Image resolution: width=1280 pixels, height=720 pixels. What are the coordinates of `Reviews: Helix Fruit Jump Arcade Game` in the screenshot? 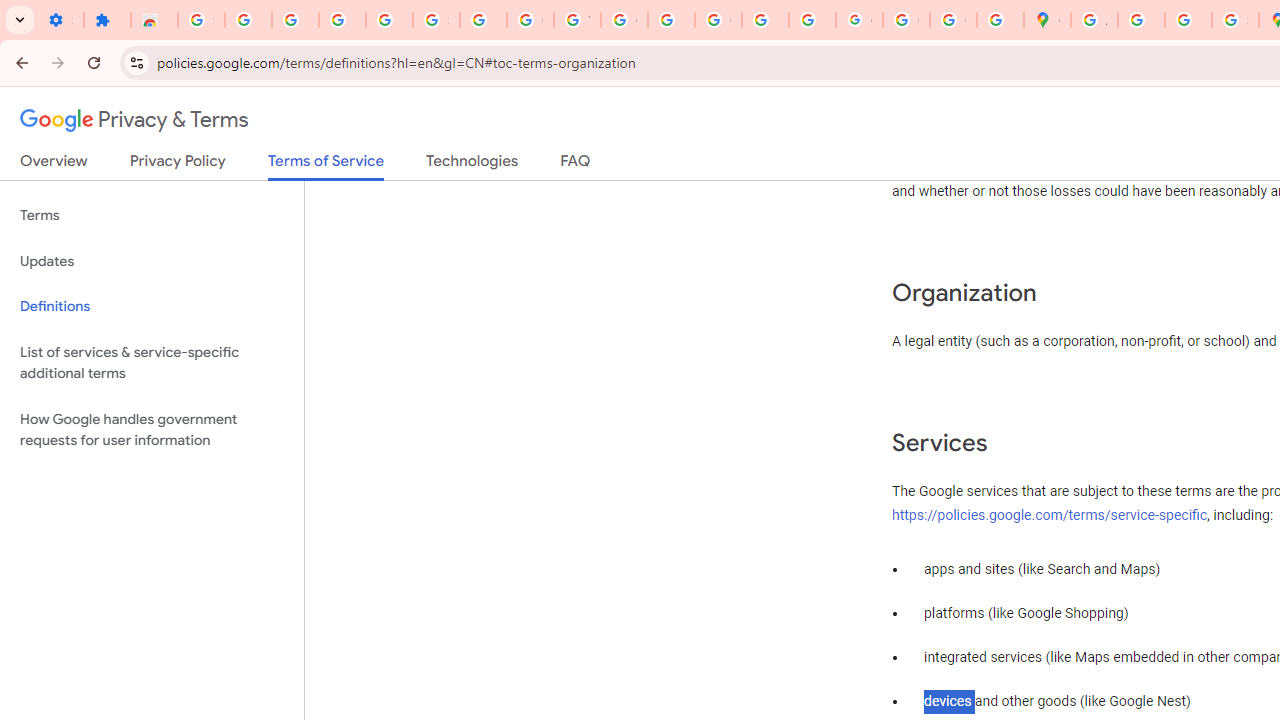 It's located at (154, 20).